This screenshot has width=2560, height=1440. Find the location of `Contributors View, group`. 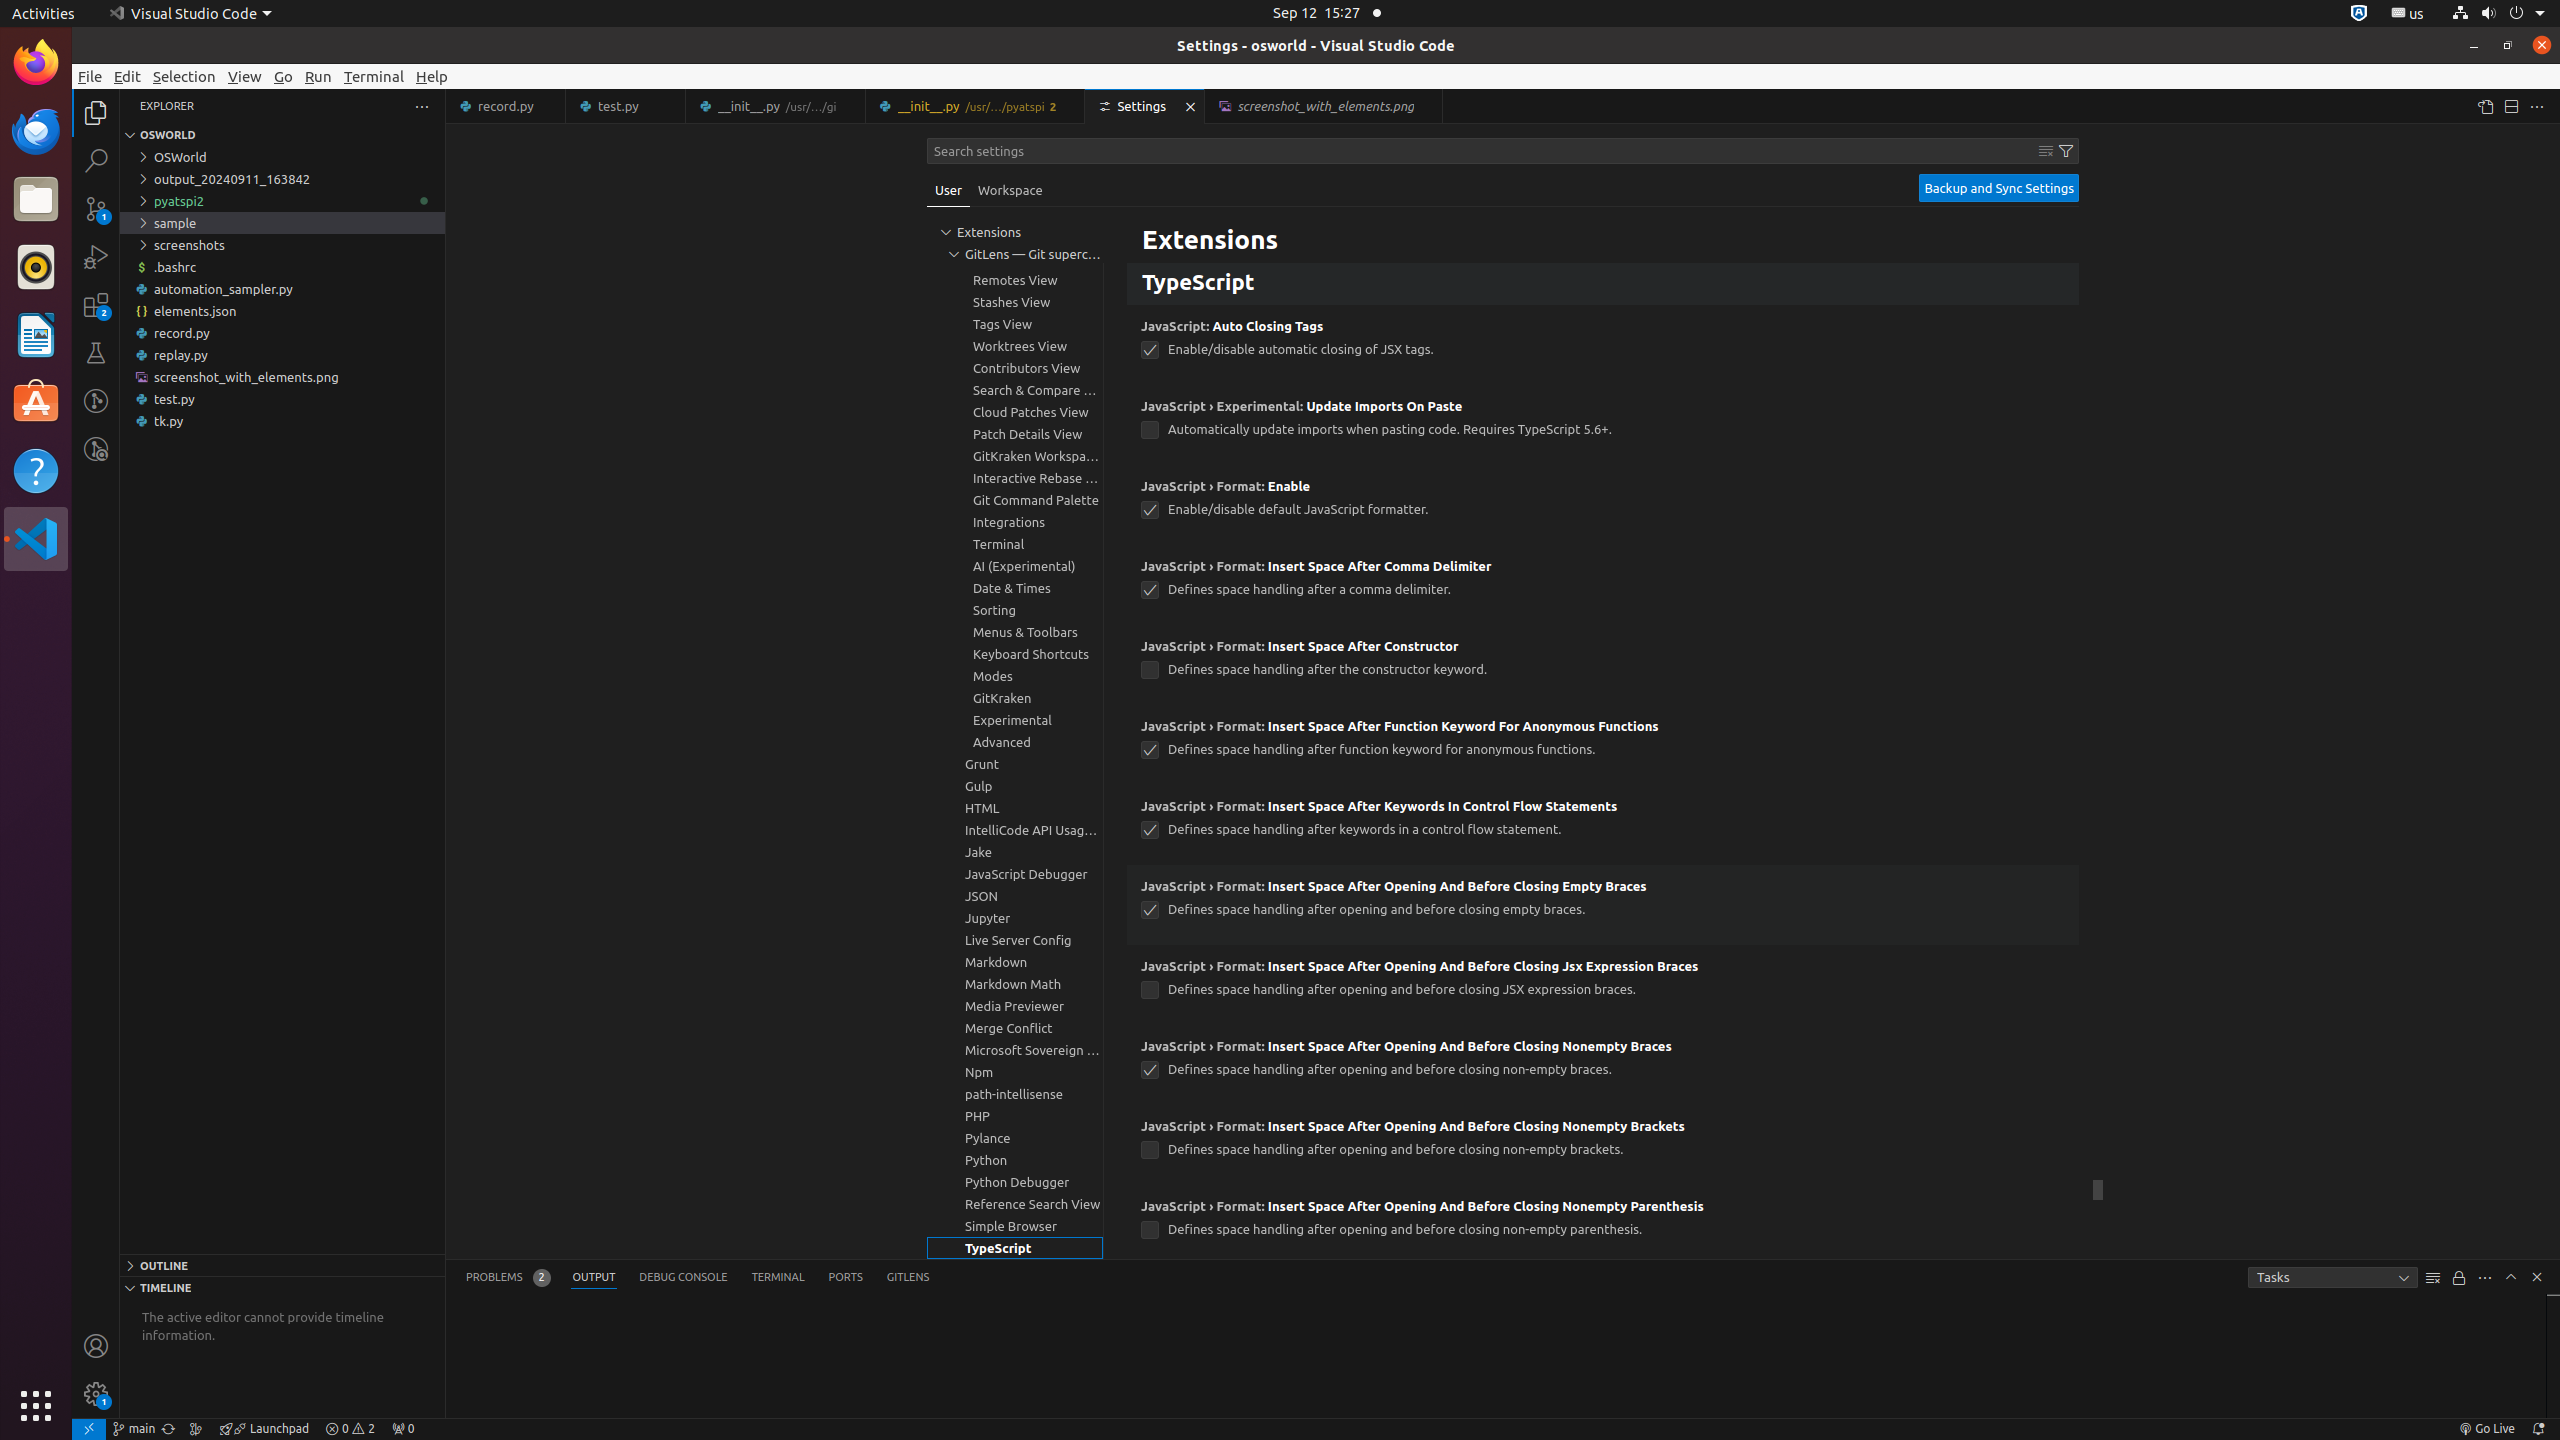

Contributors View, group is located at coordinates (1015, 368).